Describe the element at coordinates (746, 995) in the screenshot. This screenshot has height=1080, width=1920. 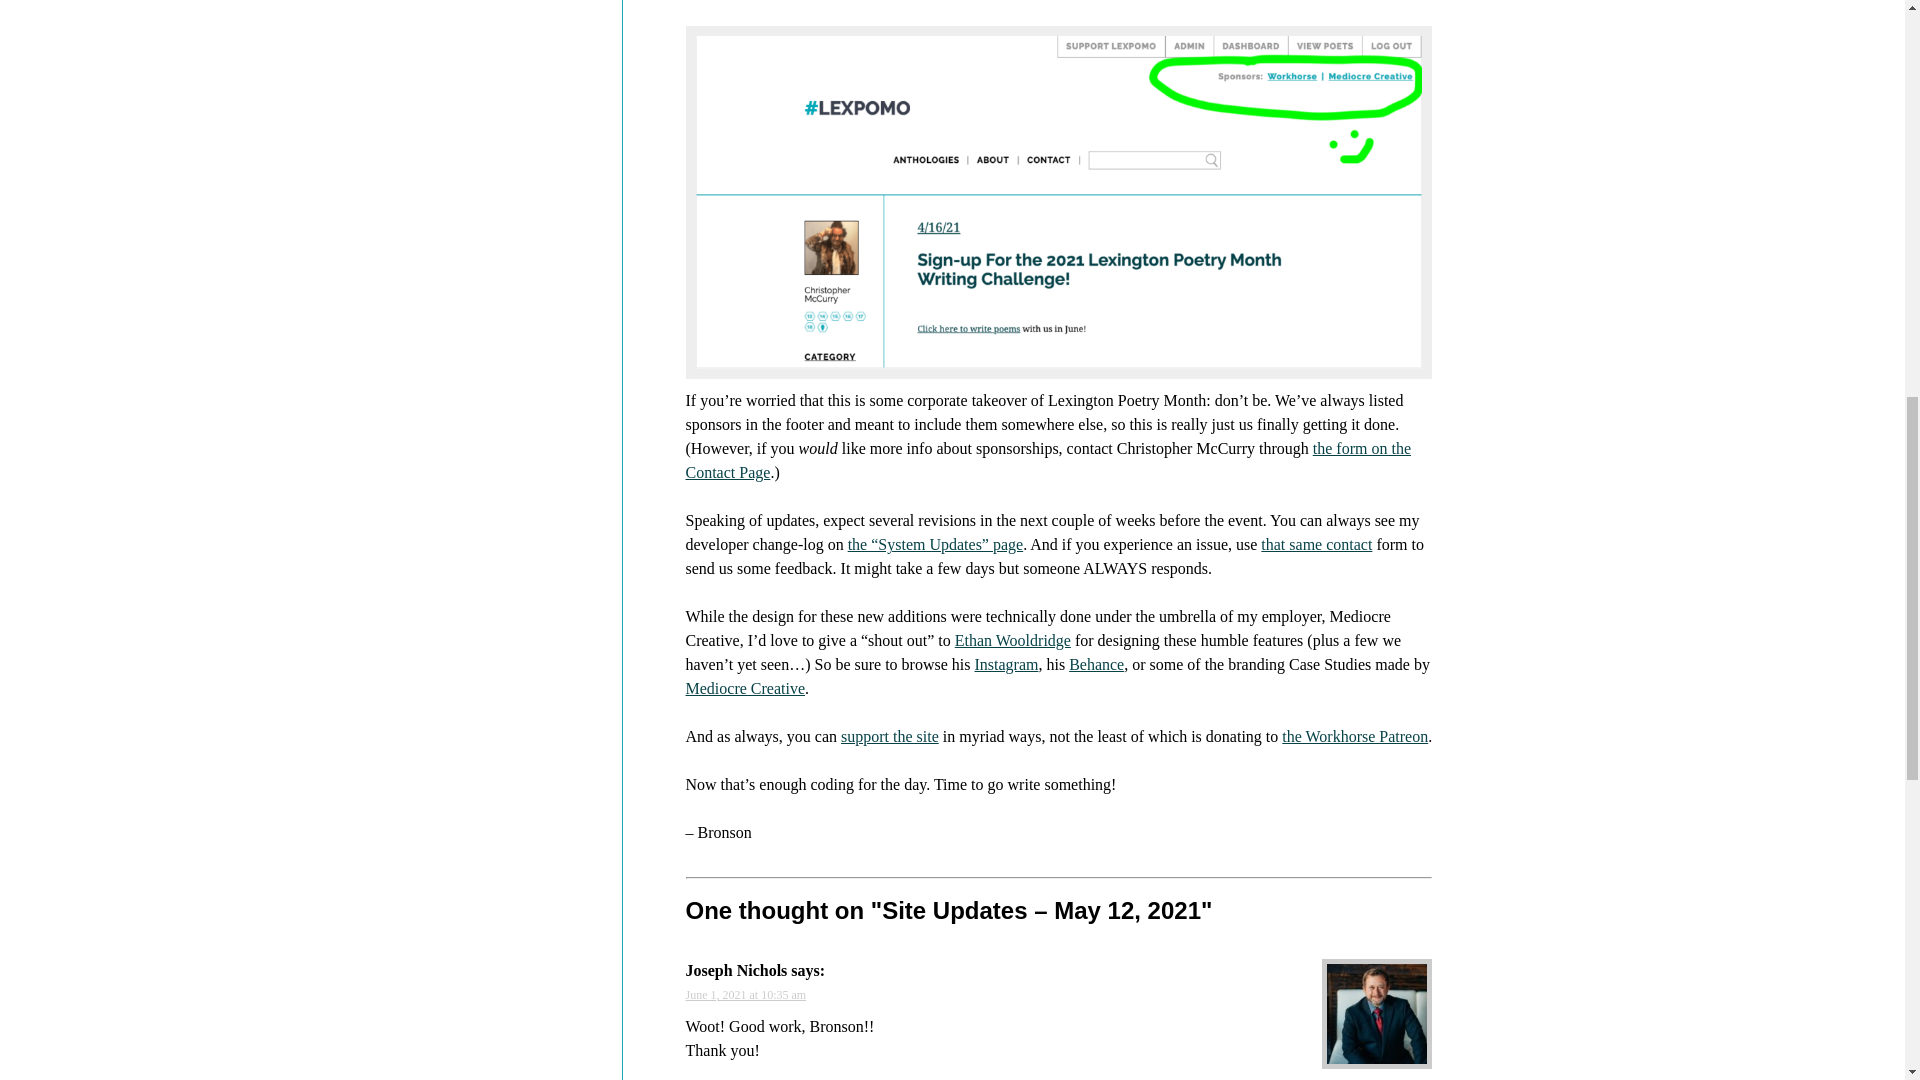
I see `June 1, 2021 at 10:35 am` at that location.